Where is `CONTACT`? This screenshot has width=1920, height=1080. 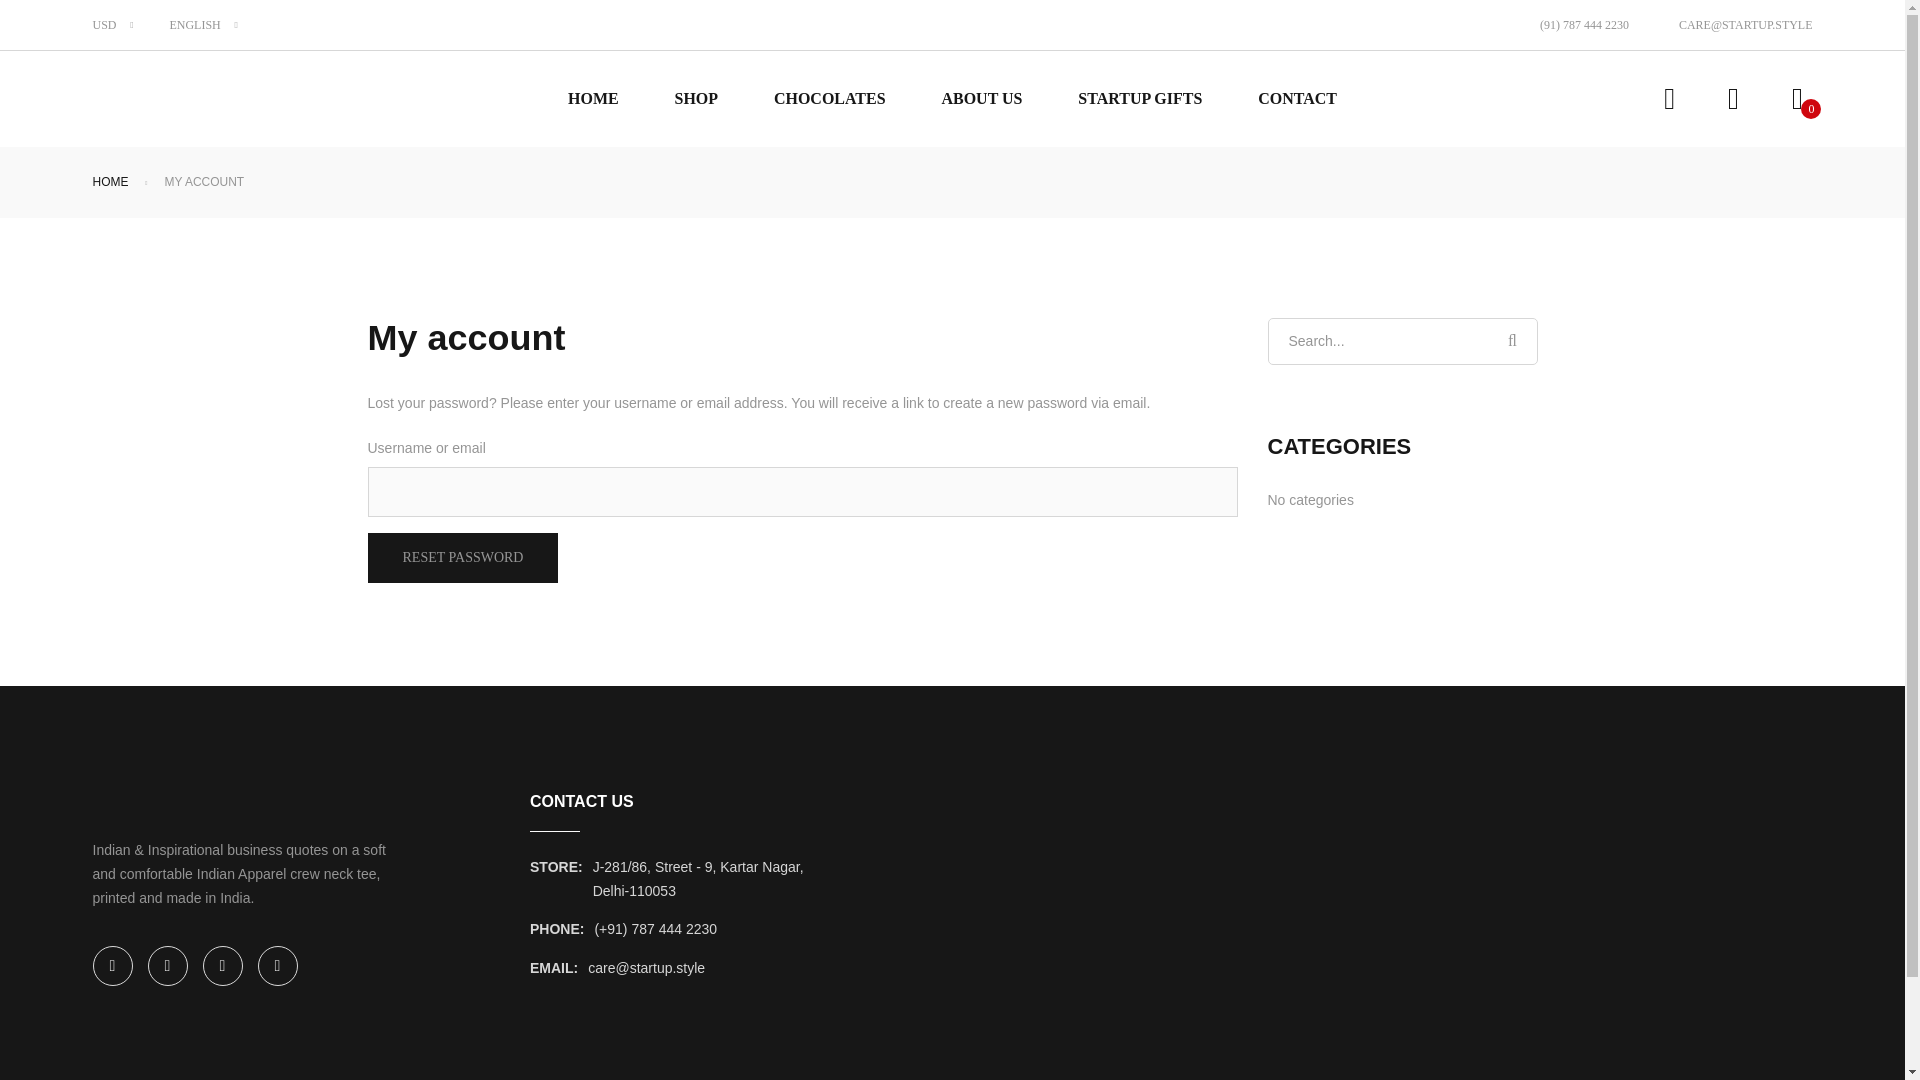
CONTACT is located at coordinates (1296, 98).